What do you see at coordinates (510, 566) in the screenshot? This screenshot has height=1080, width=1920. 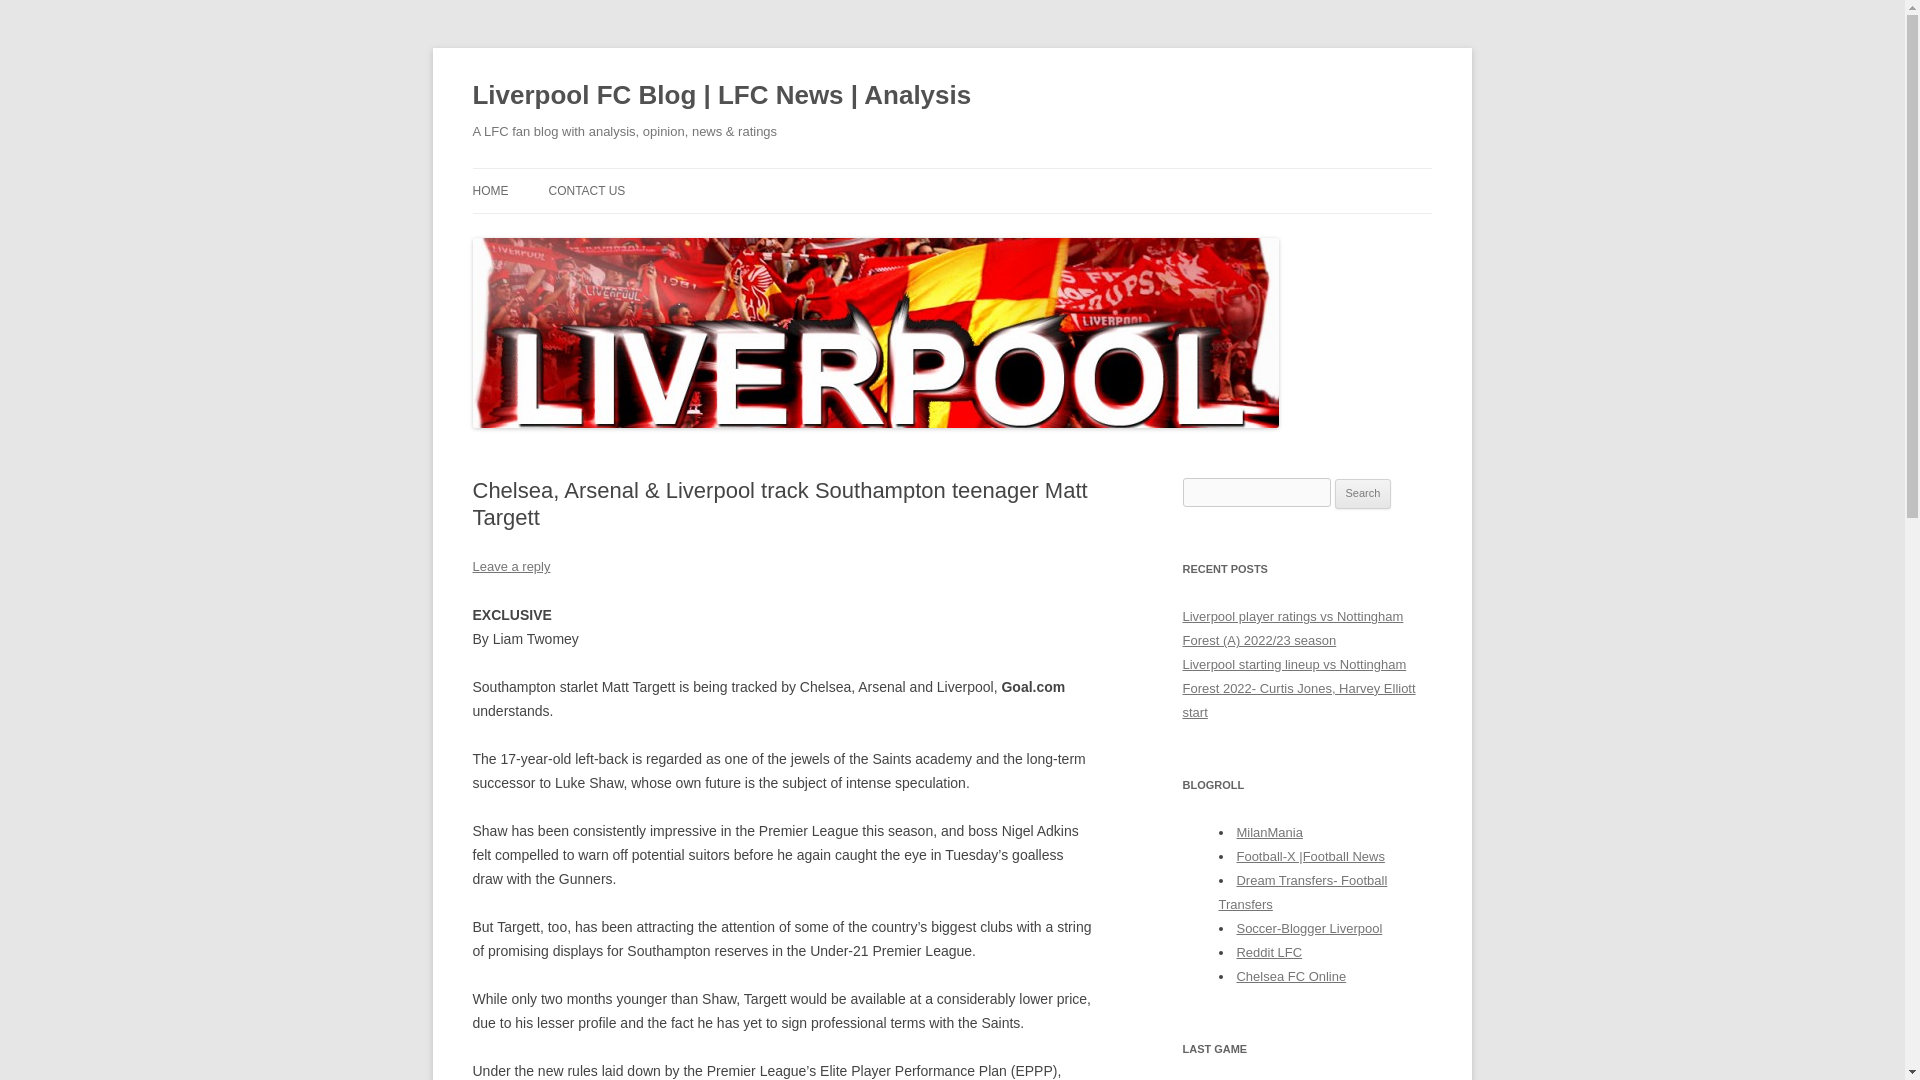 I see `Leave a reply` at bounding box center [510, 566].